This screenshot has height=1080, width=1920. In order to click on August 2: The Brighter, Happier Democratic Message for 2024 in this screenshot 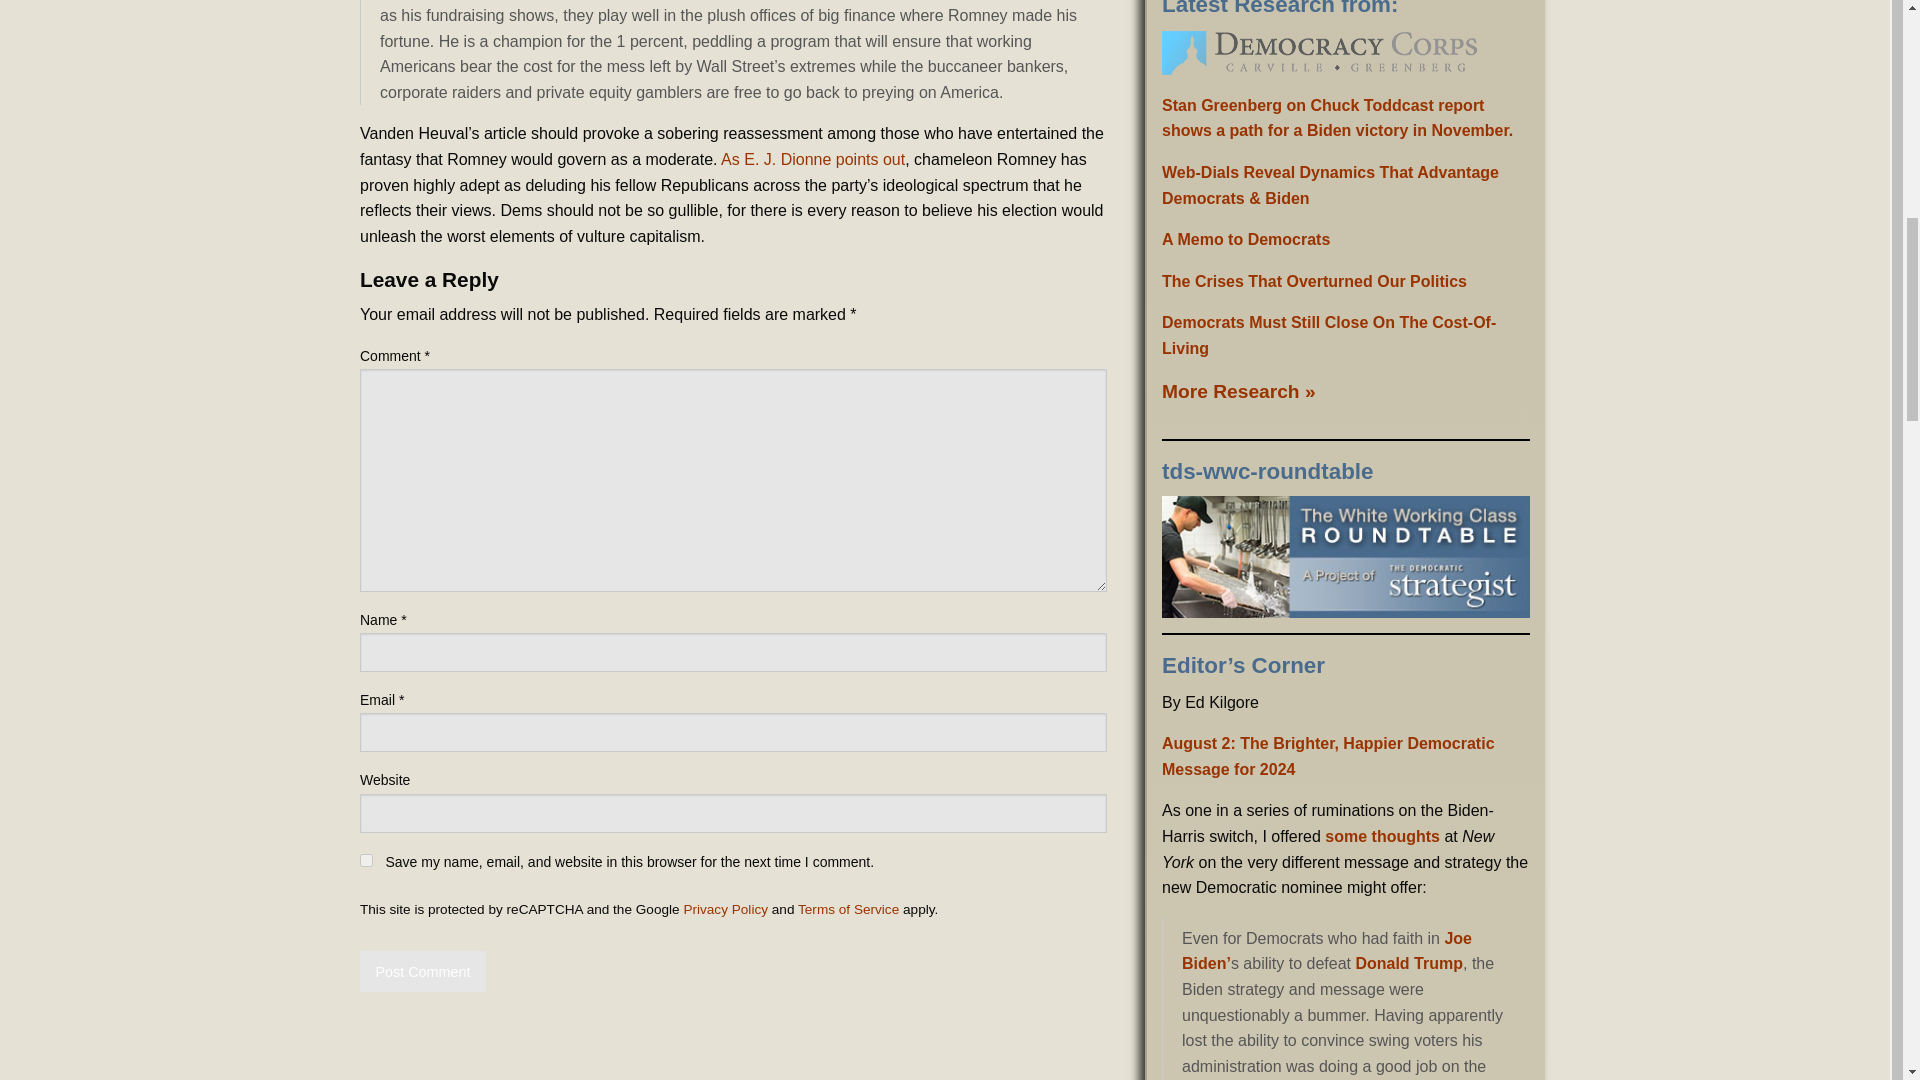, I will do `click(1328, 756)`.